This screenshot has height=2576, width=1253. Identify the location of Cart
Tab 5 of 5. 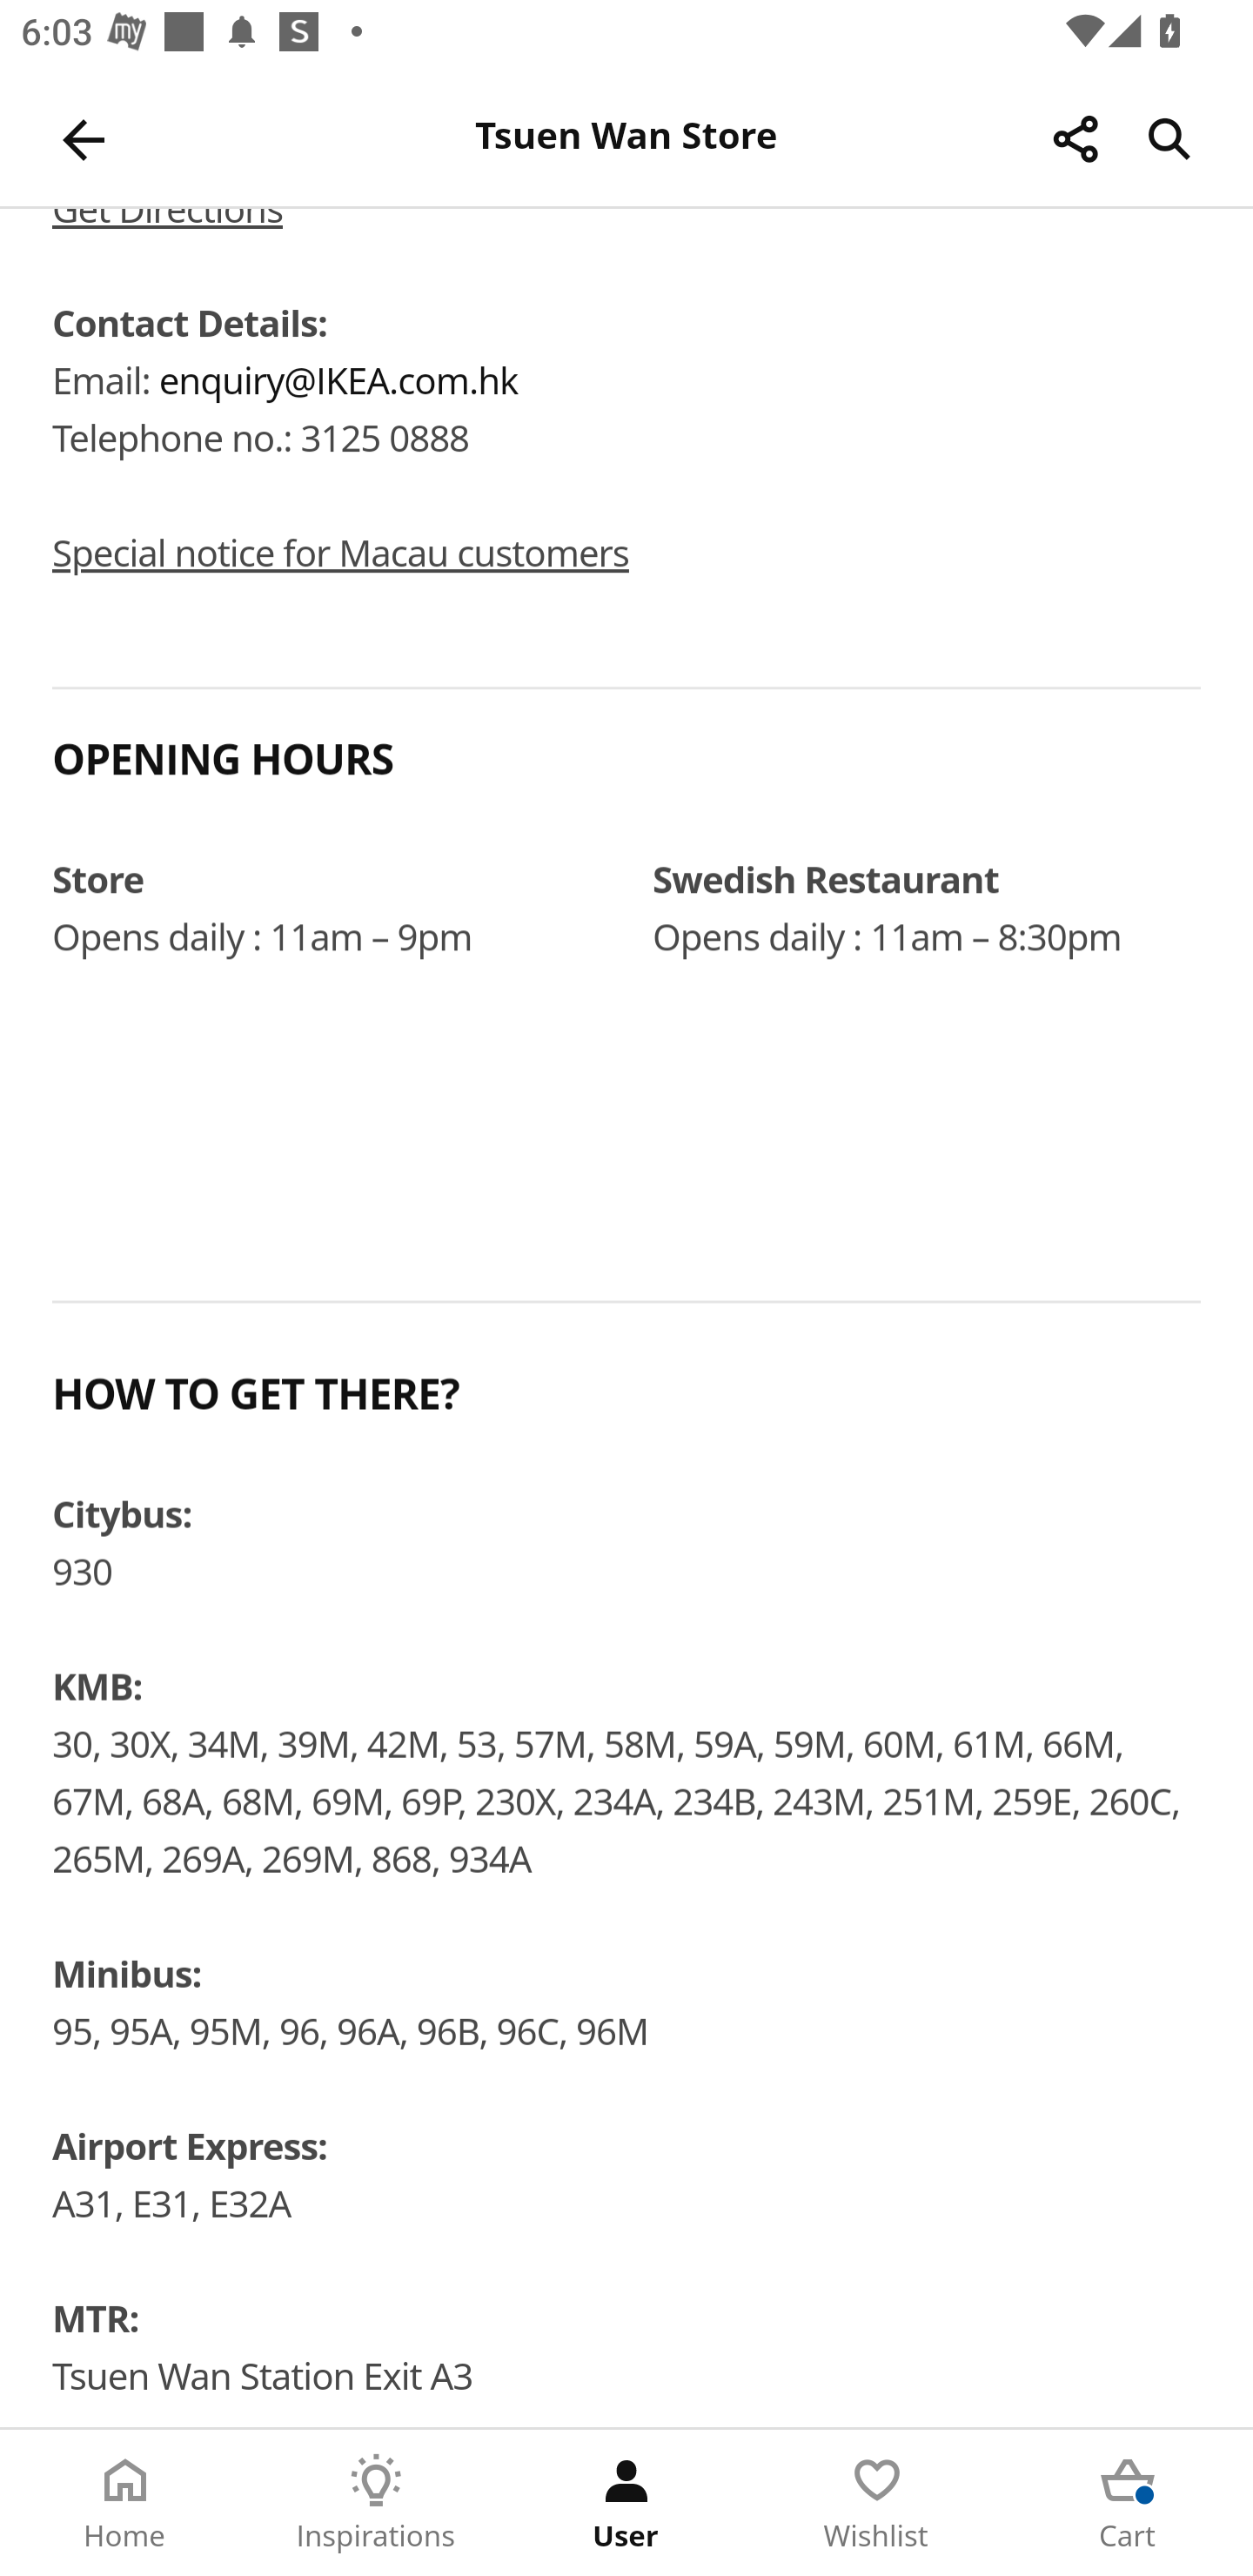
(1128, 2503).